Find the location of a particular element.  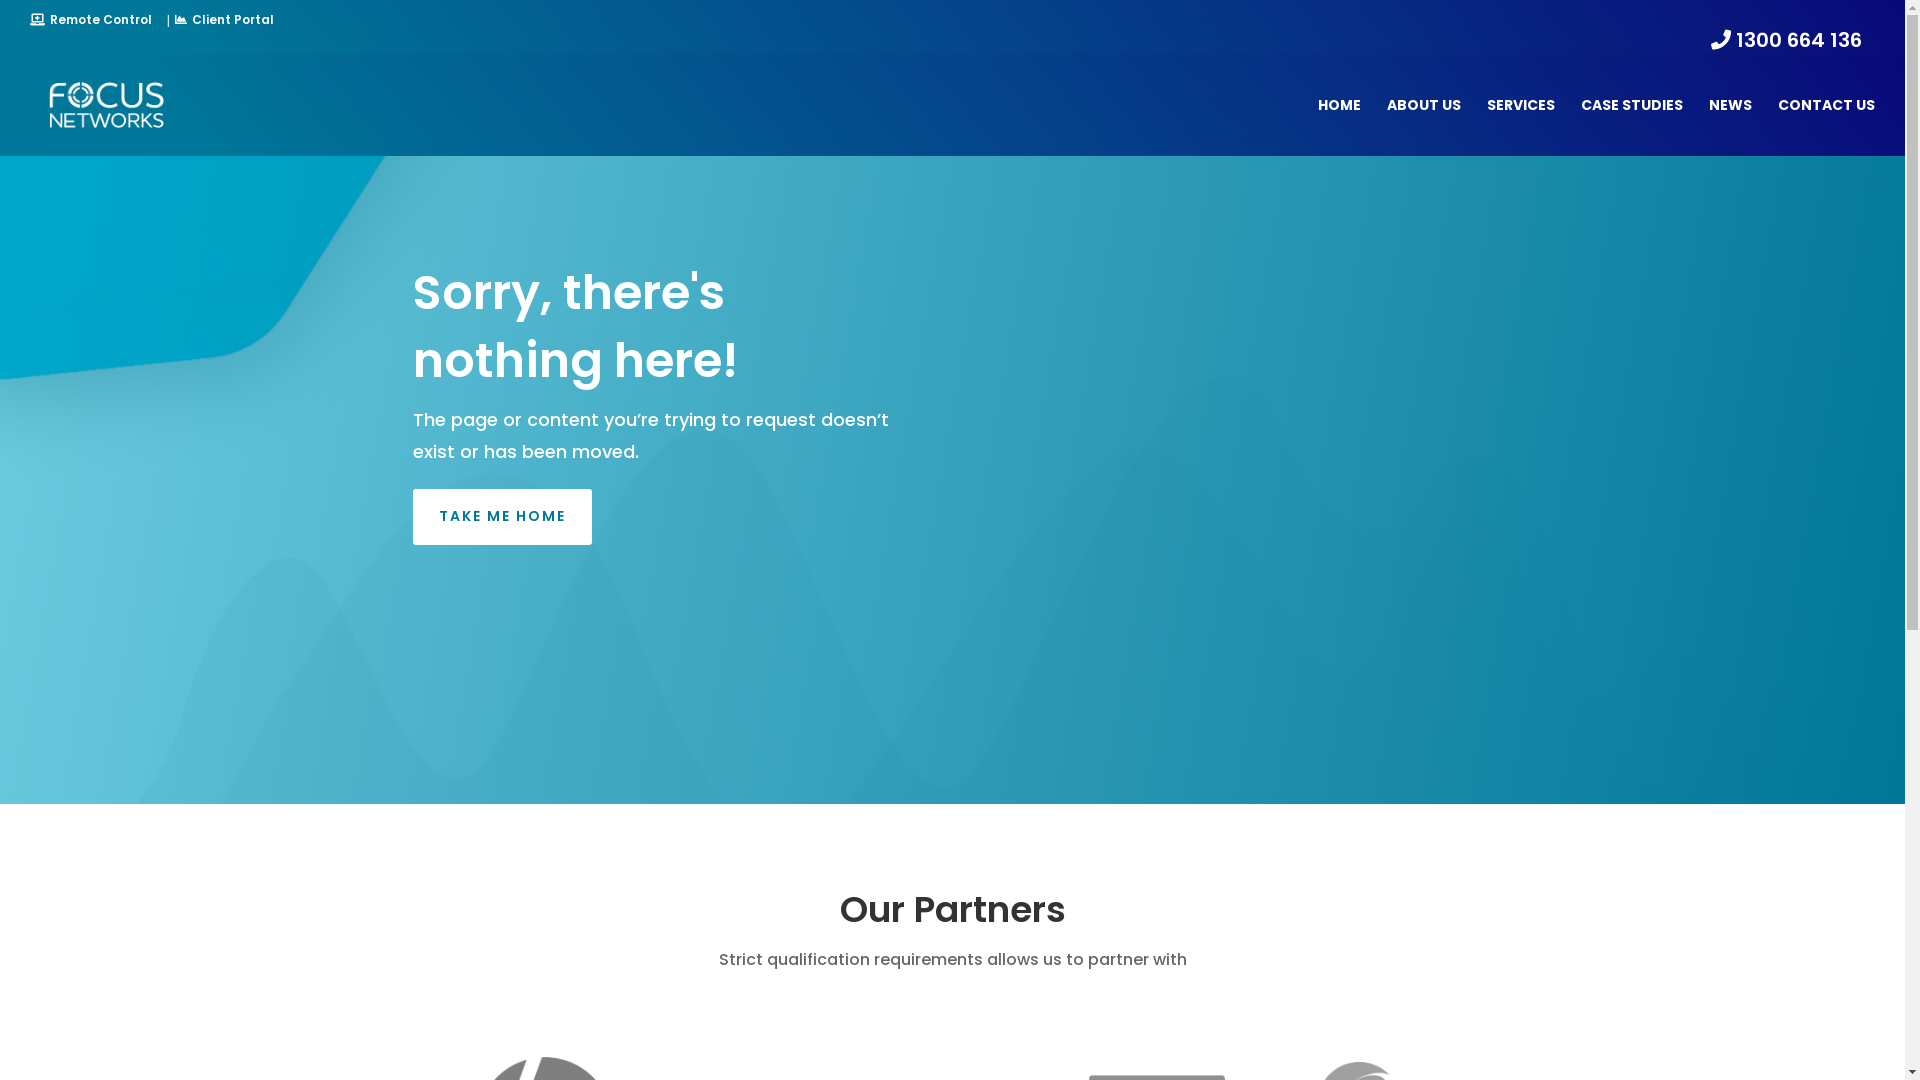

HOME is located at coordinates (1340, 126).